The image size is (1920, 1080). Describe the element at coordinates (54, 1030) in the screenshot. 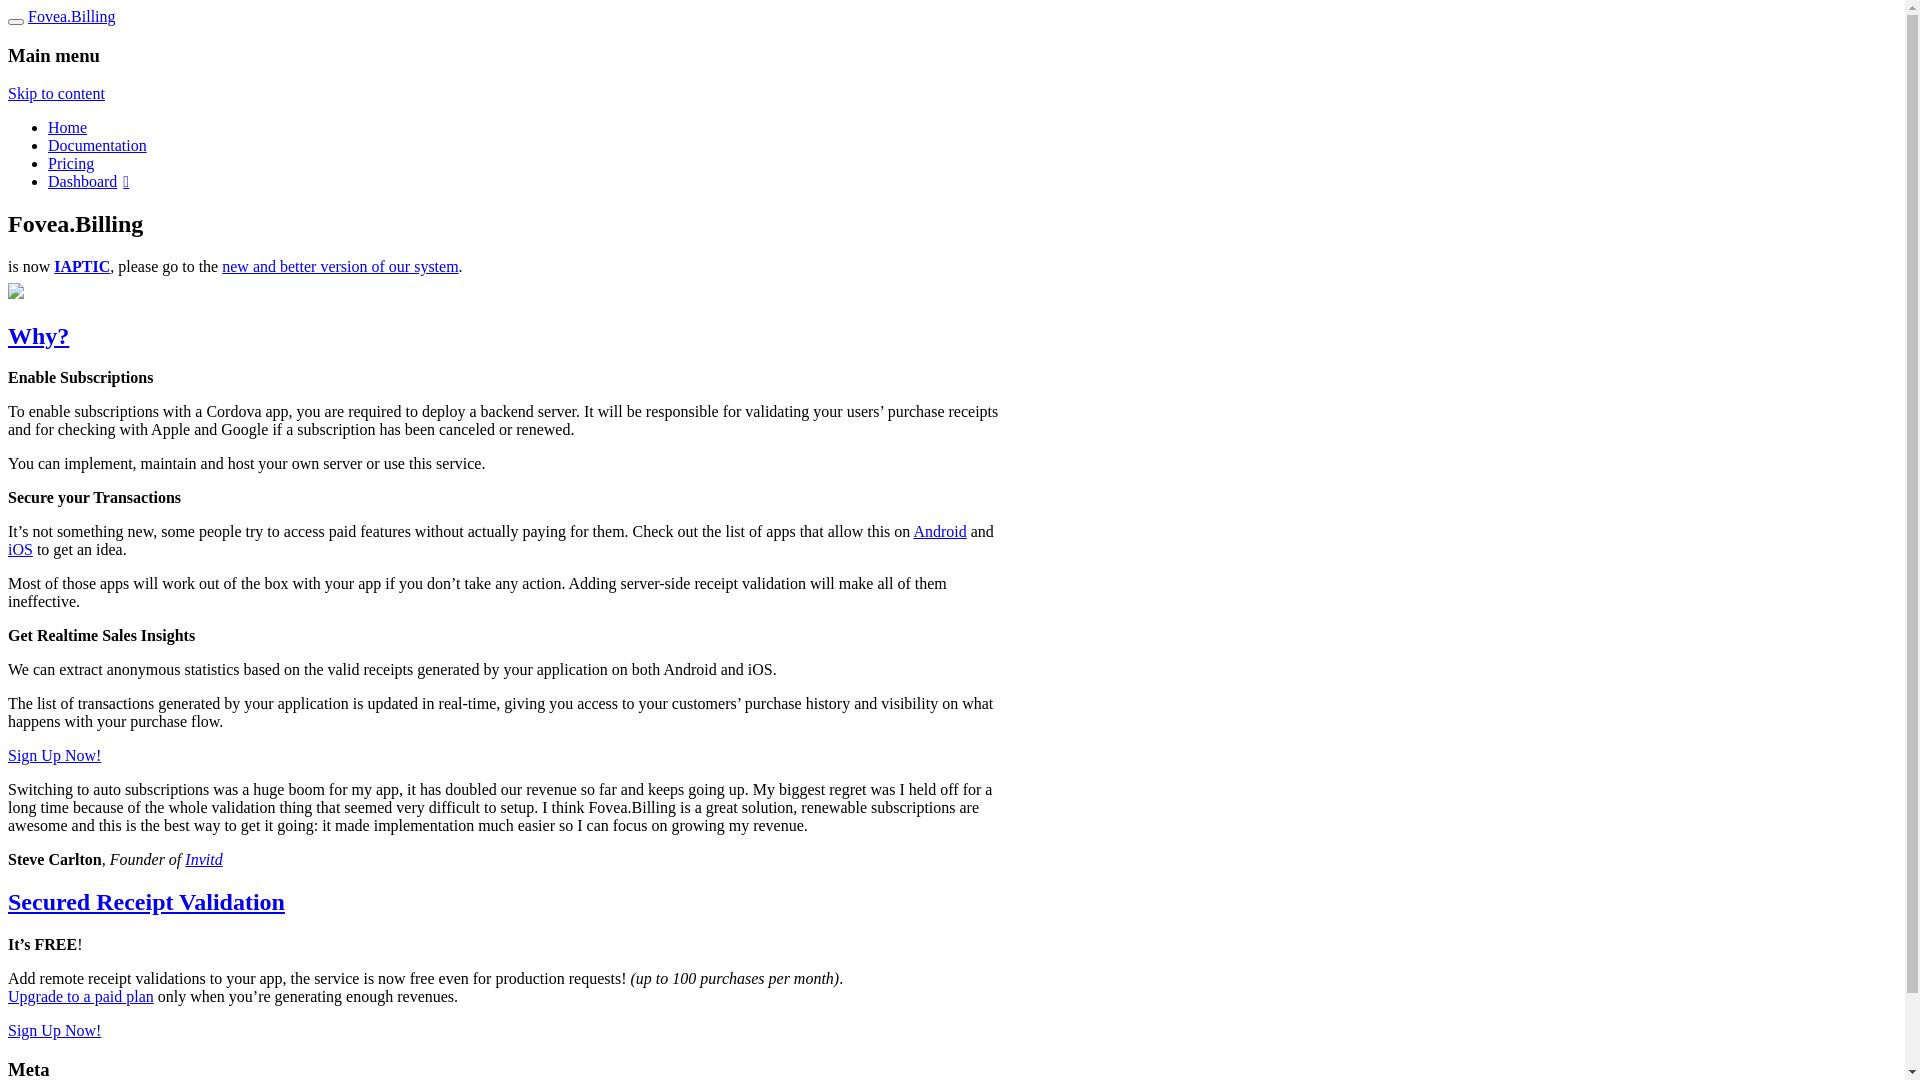

I see `Sign Up Now!` at that location.